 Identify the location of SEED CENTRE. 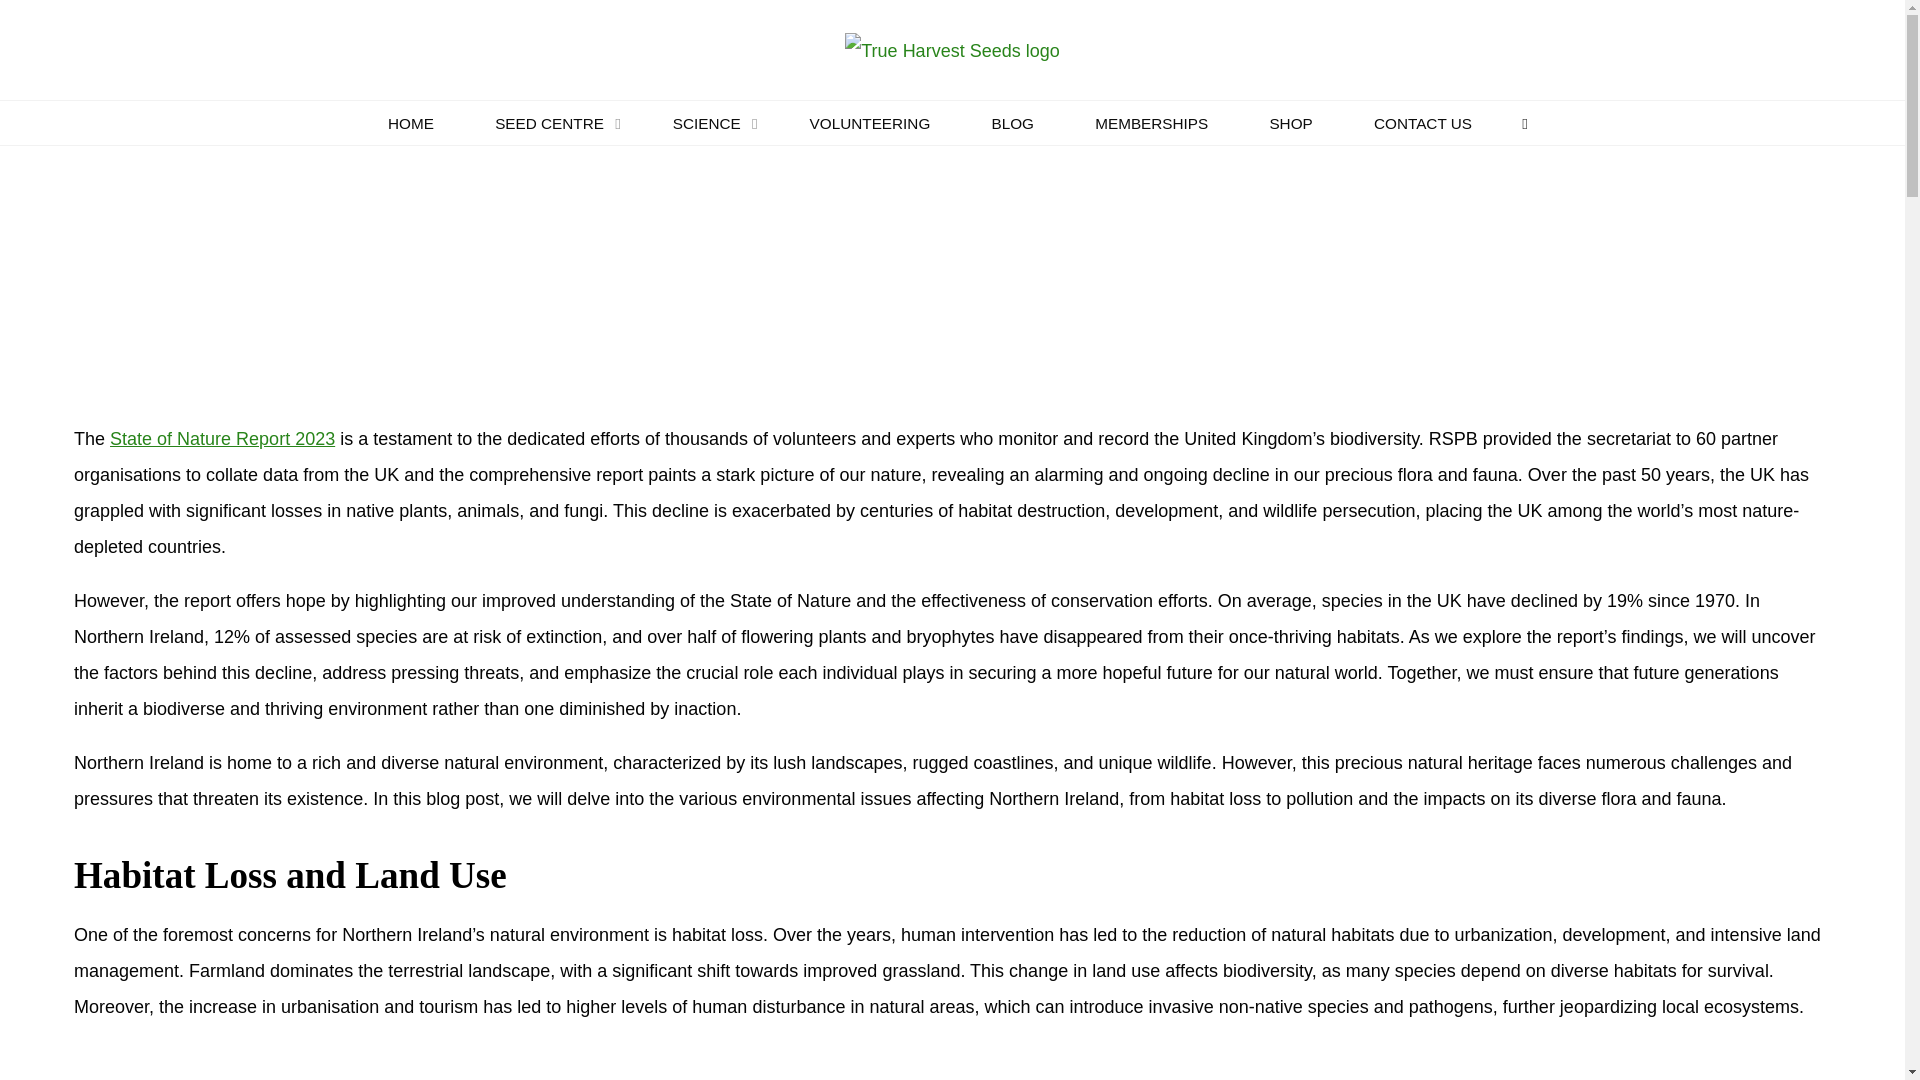
(554, 123).